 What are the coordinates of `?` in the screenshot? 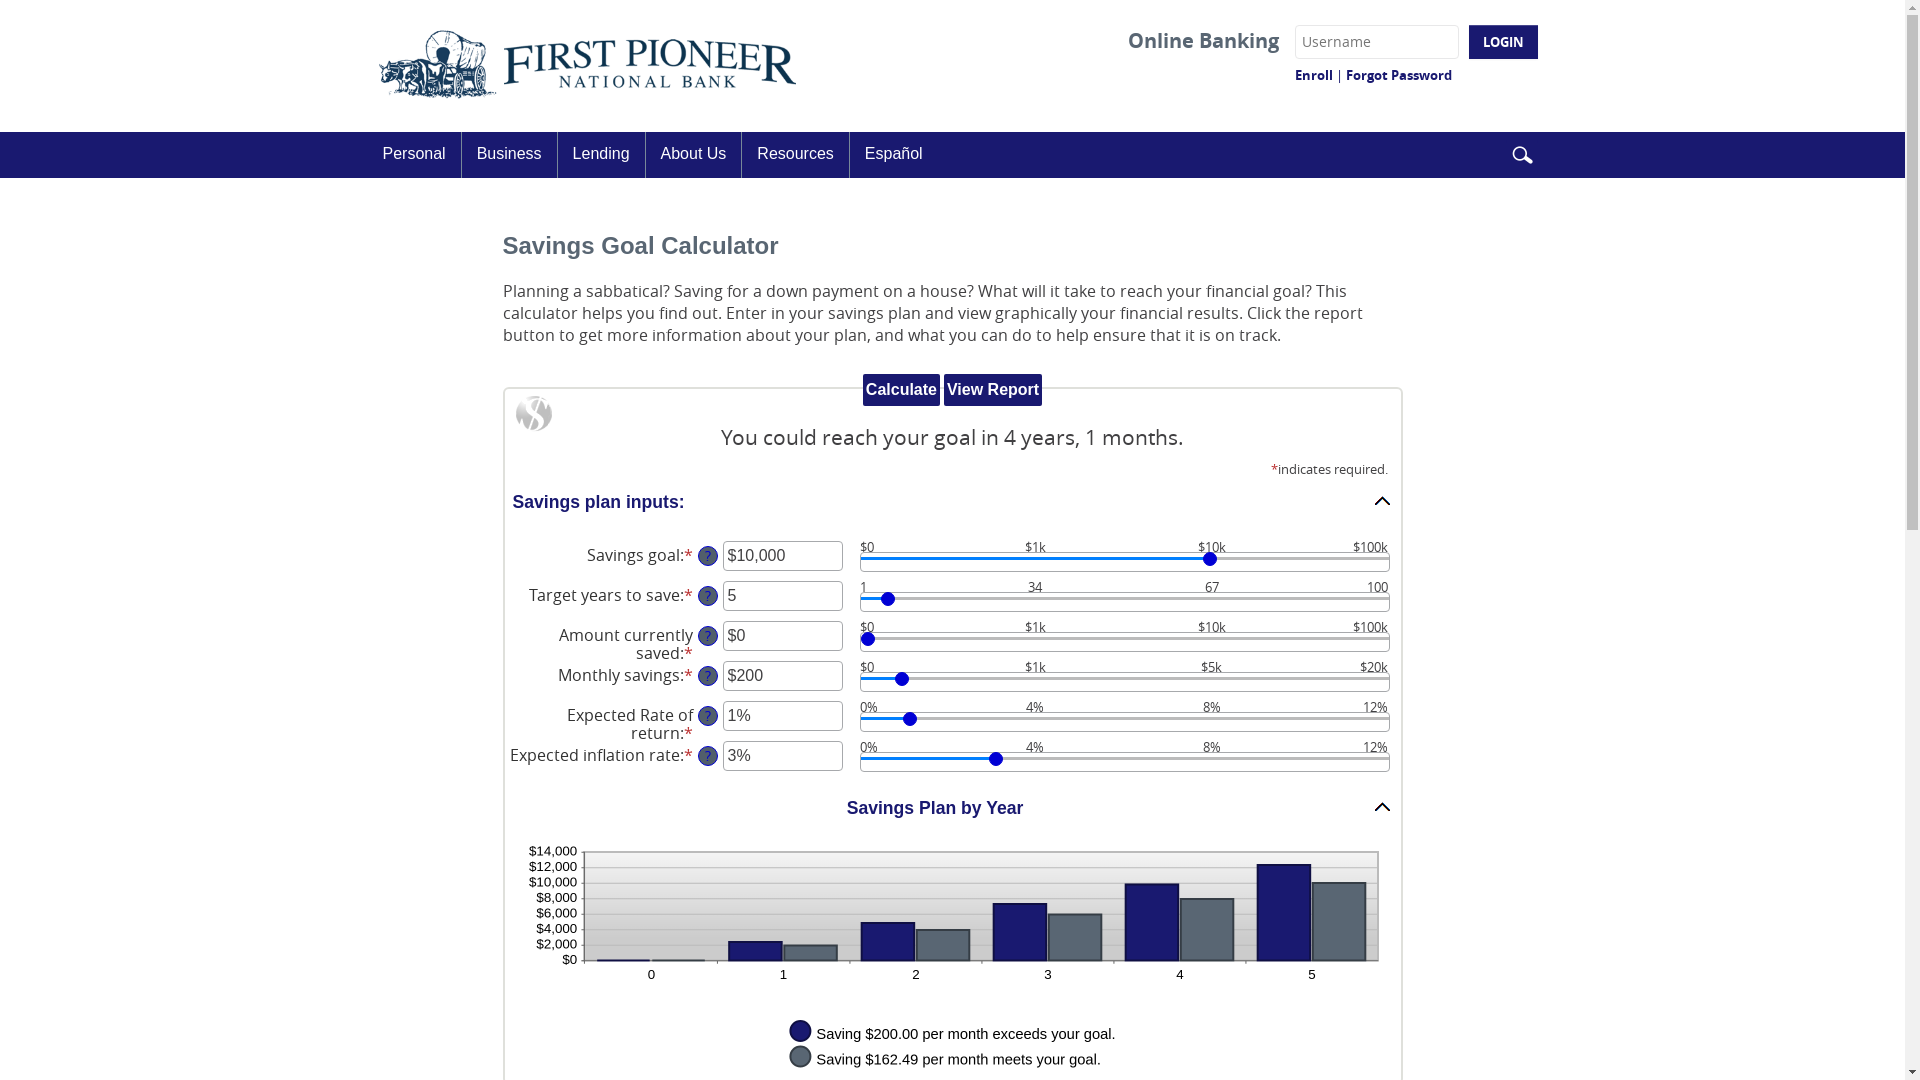 It's located at (708, 556).